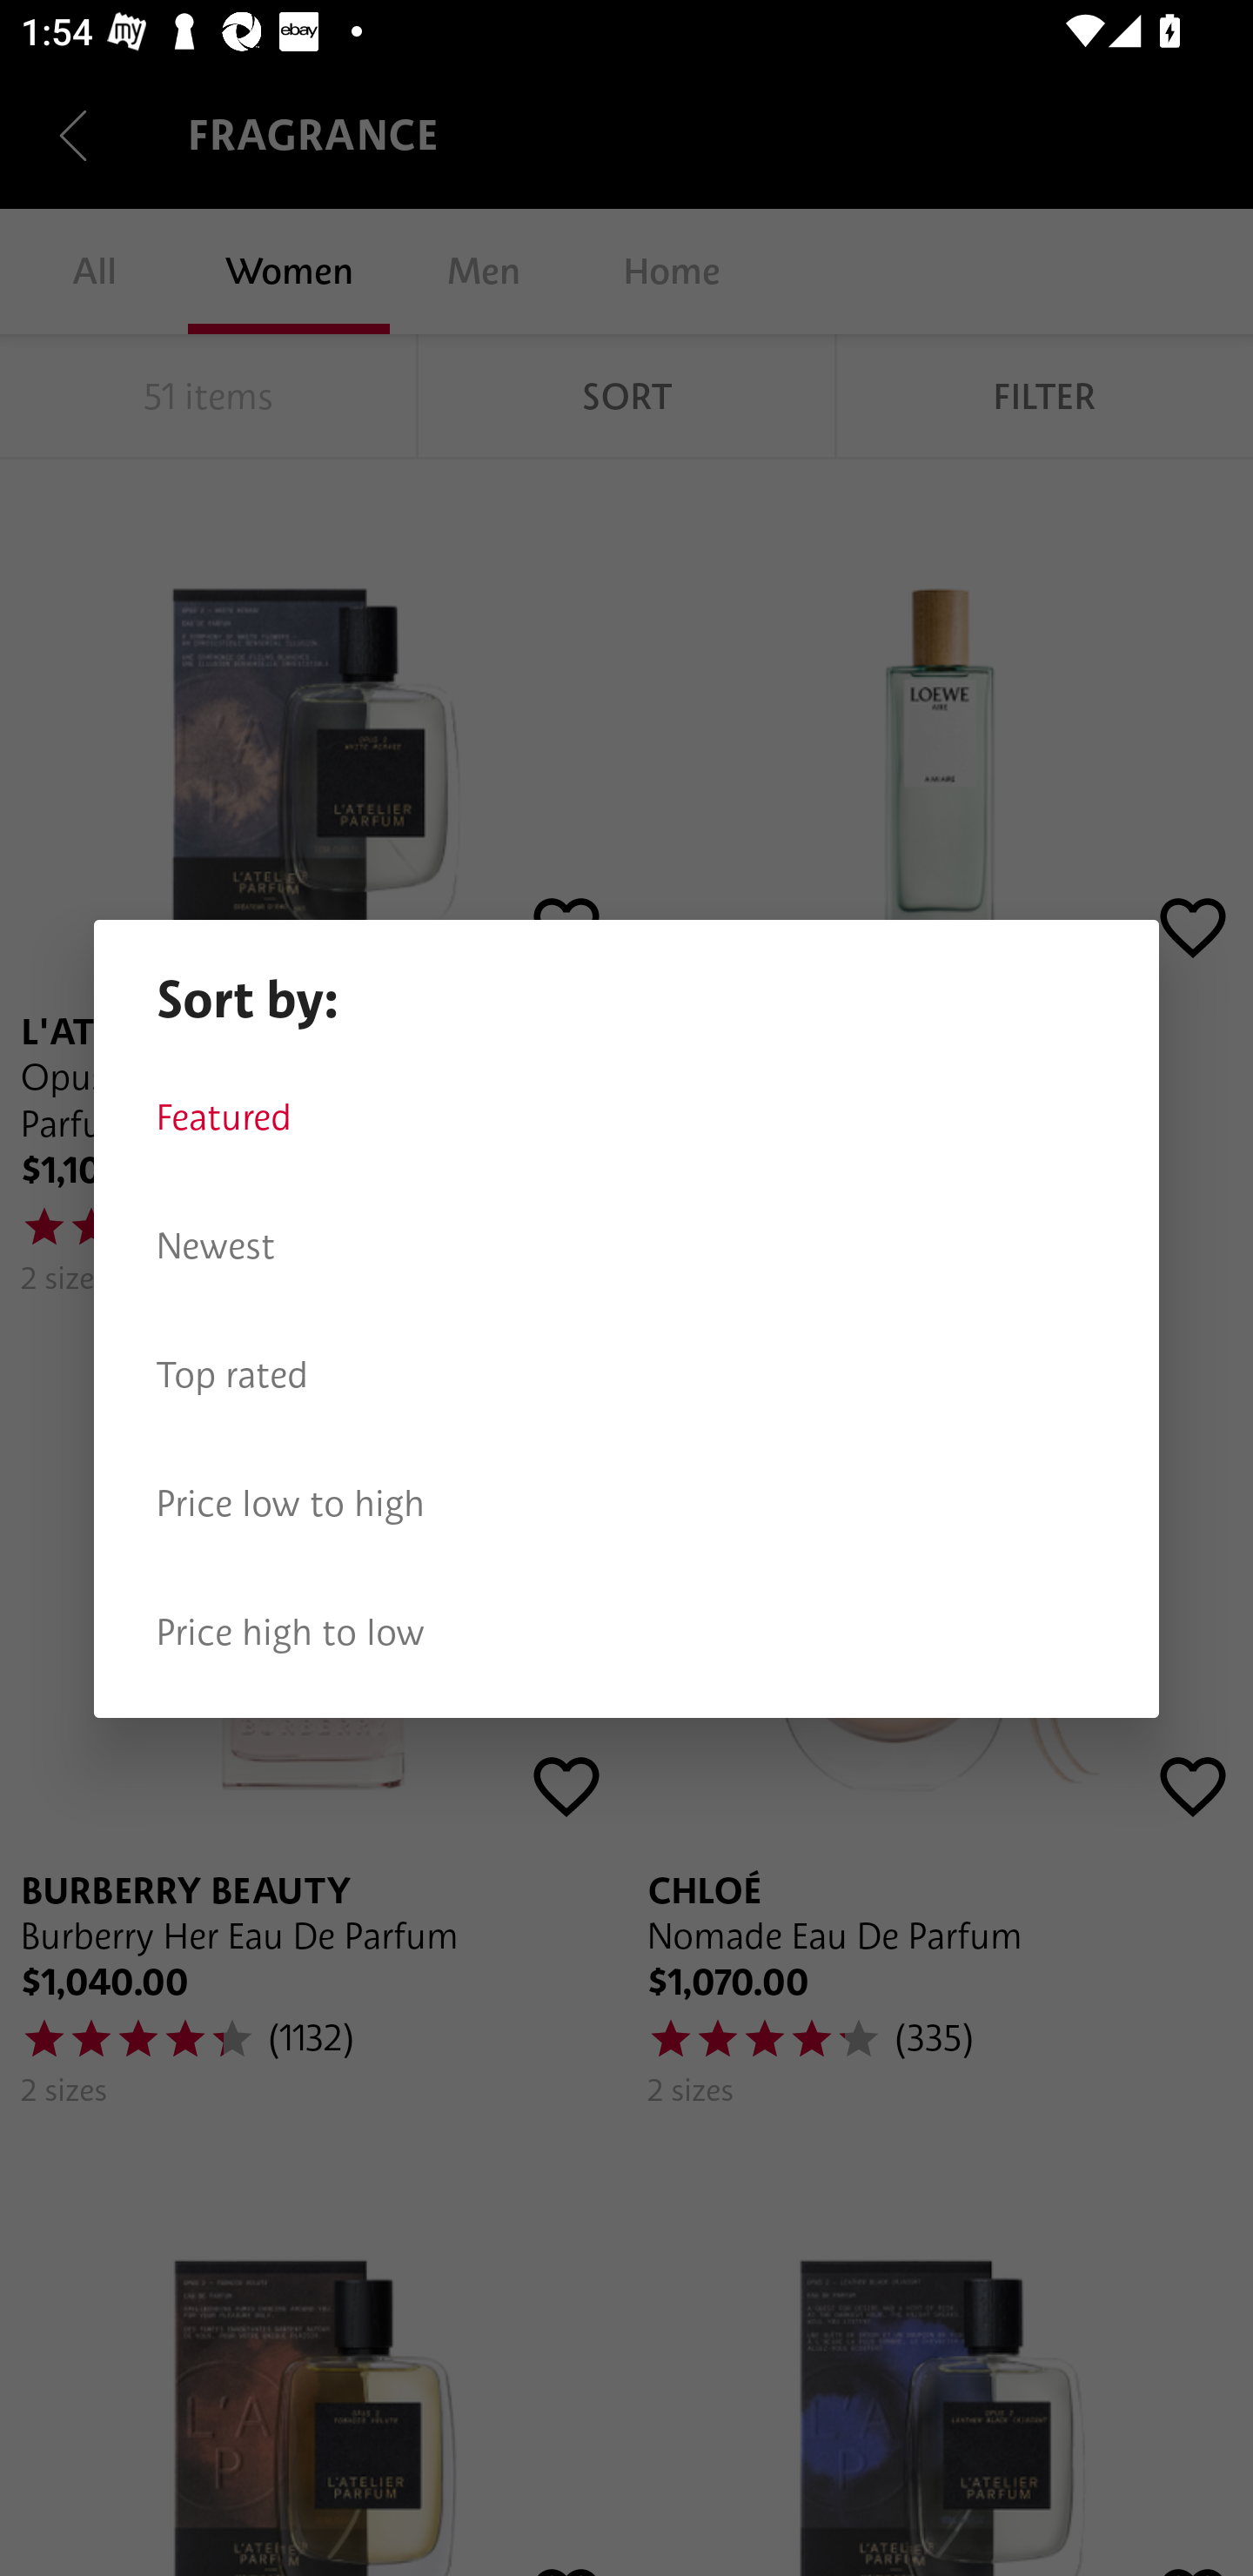  Describe the element at coordinates (626, 1117) in the screenshot. I see `Featured` at that location.